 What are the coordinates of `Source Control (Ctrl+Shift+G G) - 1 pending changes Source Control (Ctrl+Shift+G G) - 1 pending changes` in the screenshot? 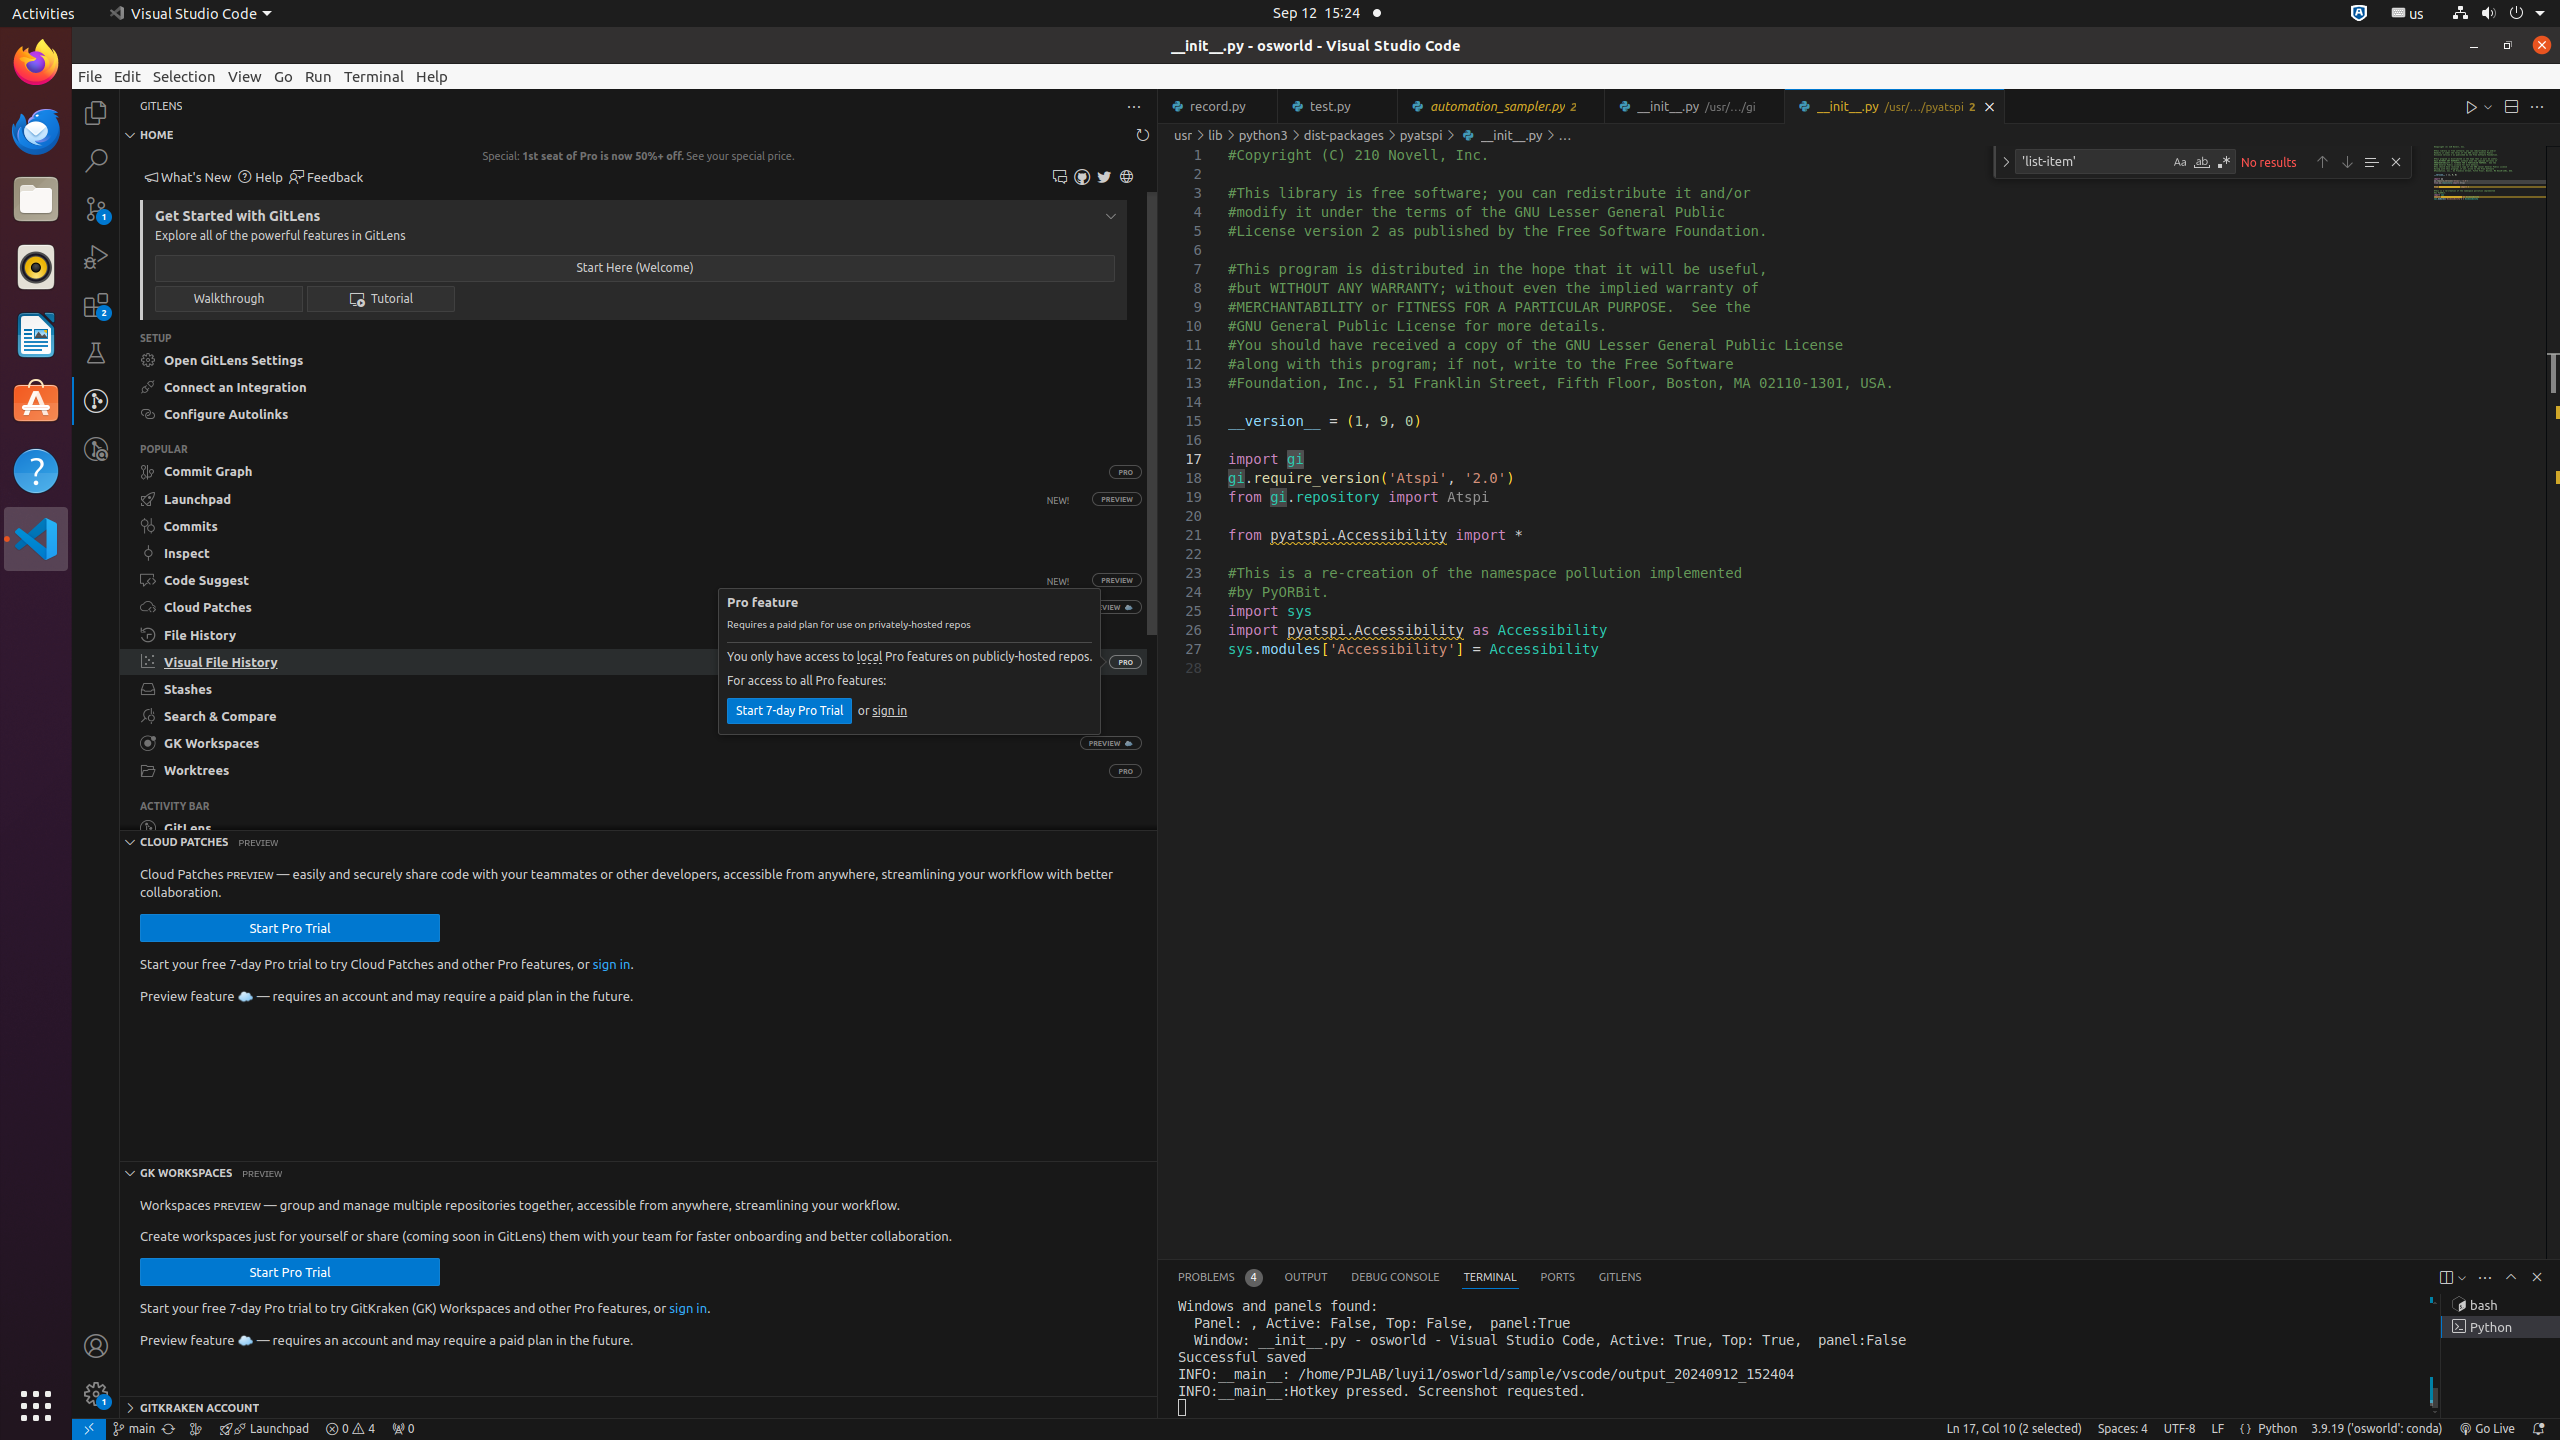 It's located at (96, 208).